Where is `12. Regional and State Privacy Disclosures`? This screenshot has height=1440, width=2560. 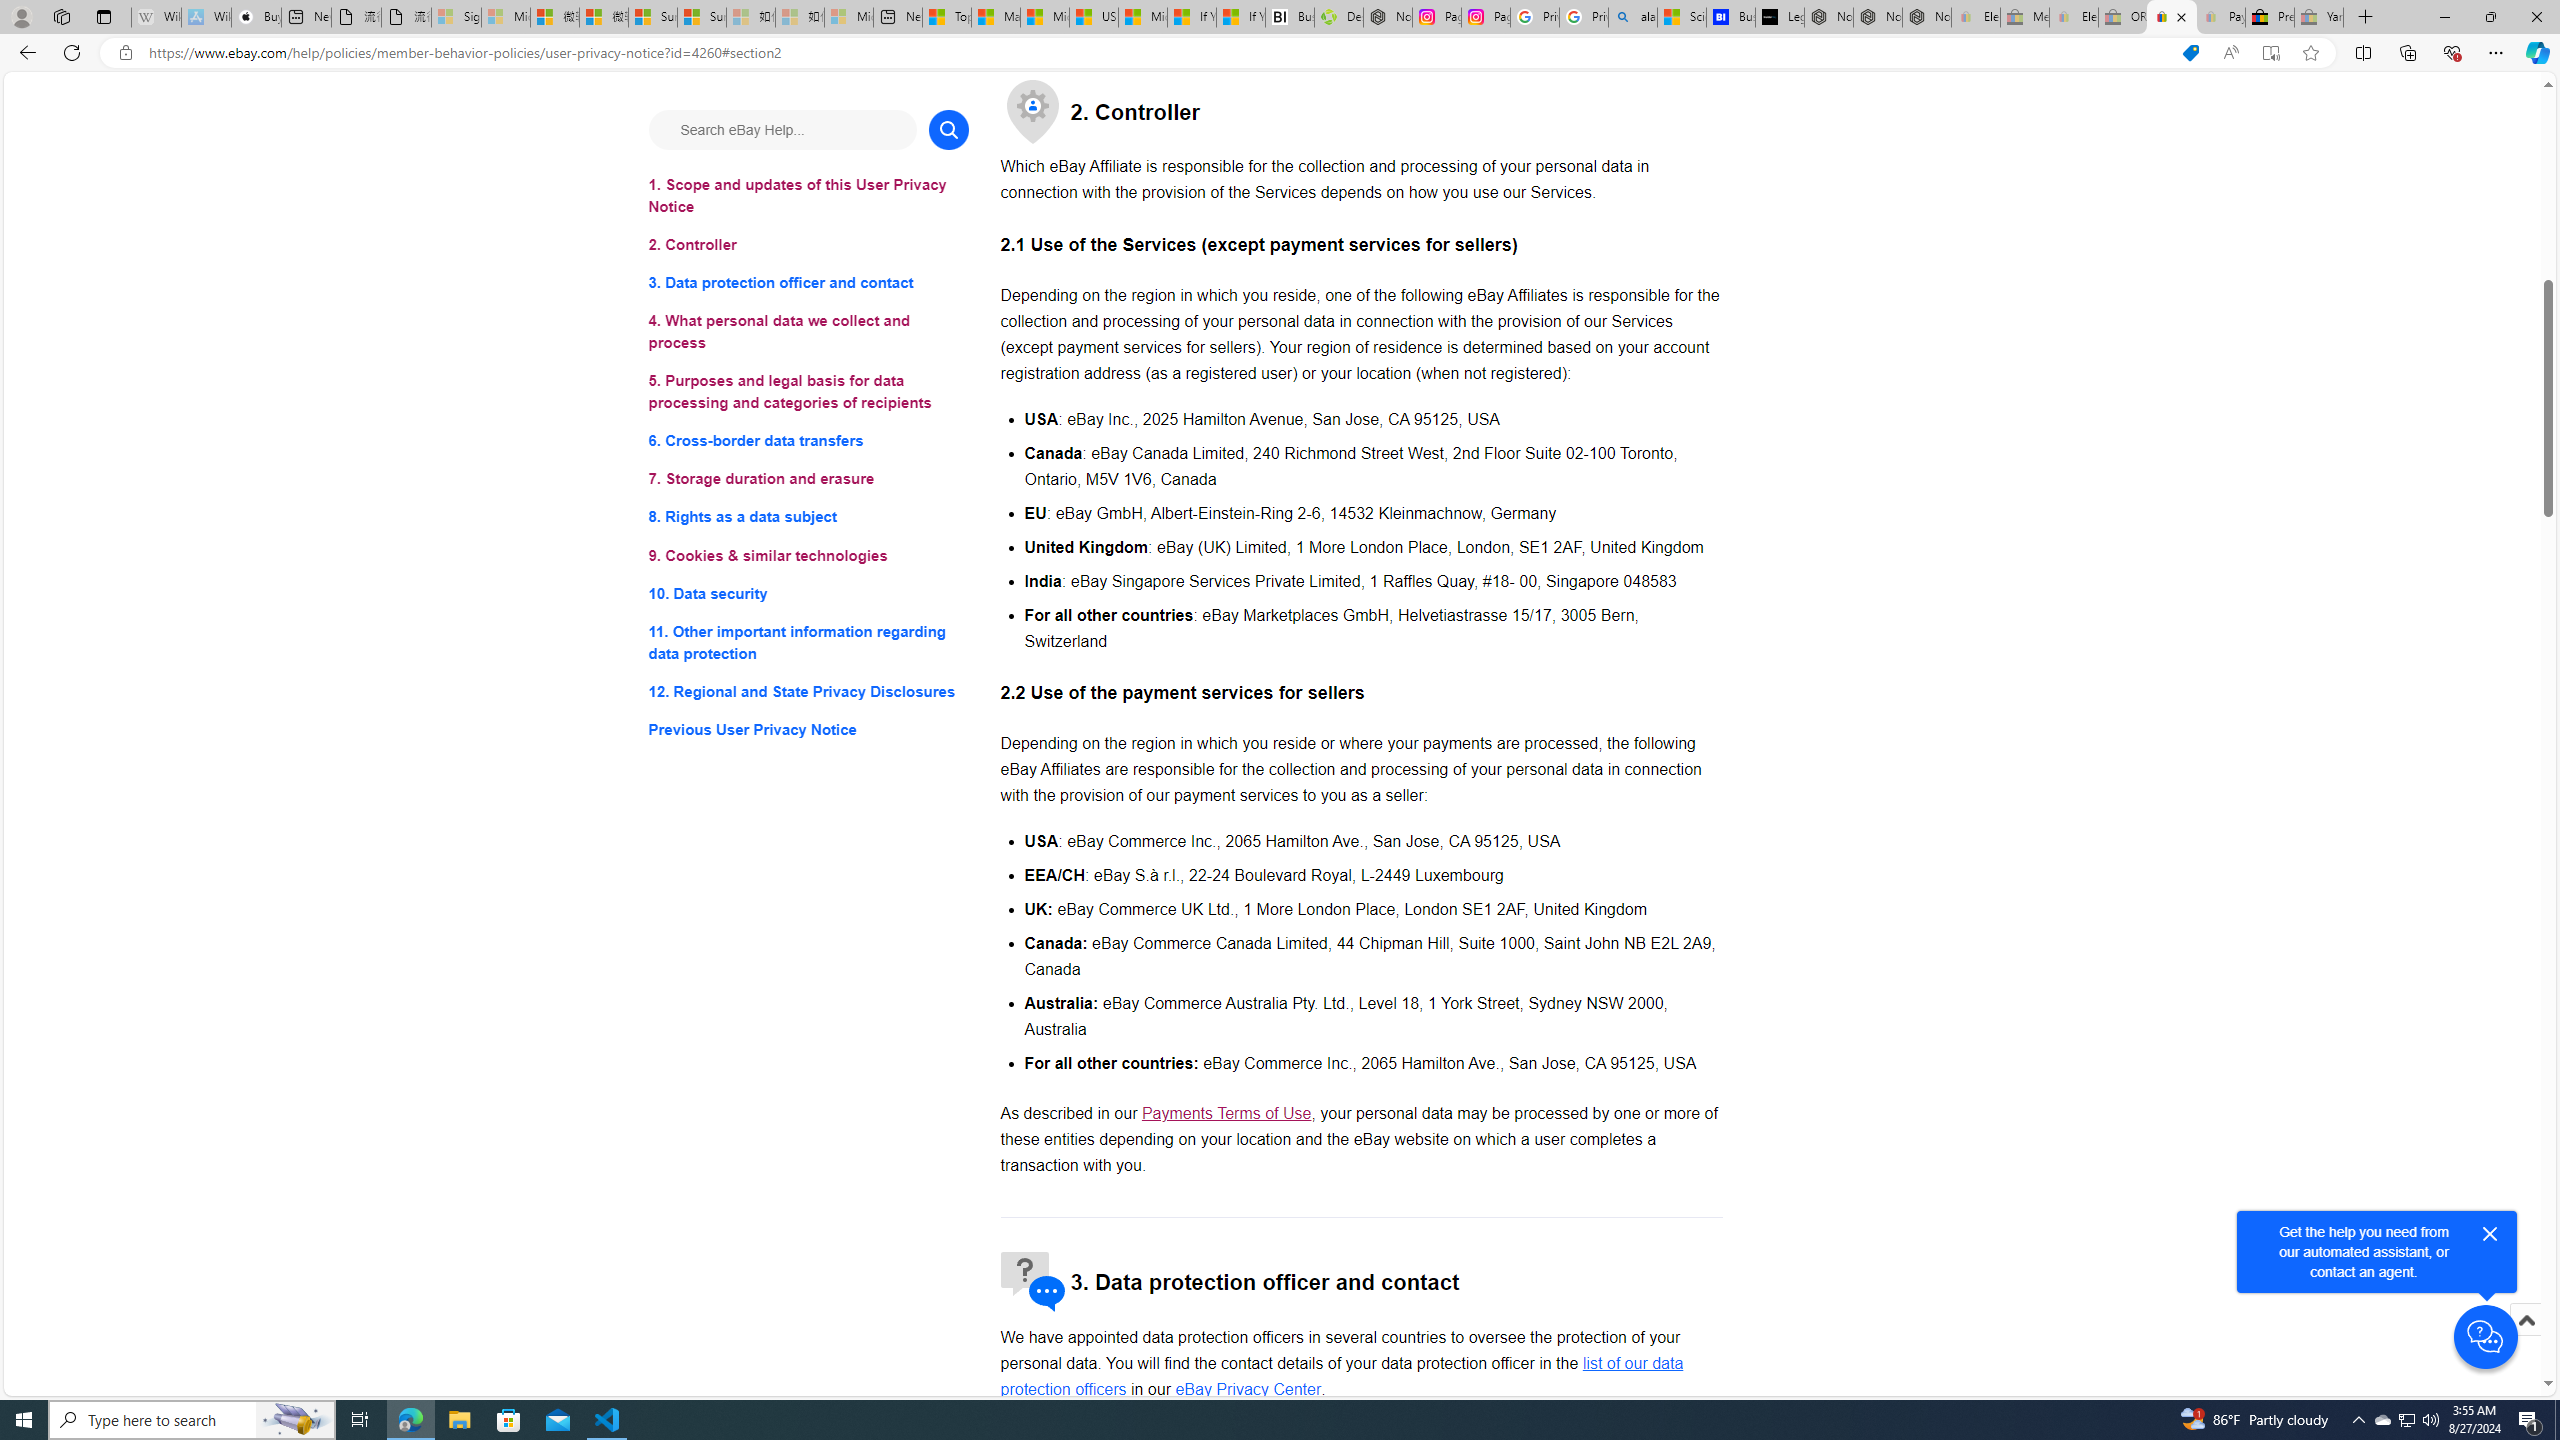 12. Regional and State Privacy Disclosures is located at coordinates (808, 690).